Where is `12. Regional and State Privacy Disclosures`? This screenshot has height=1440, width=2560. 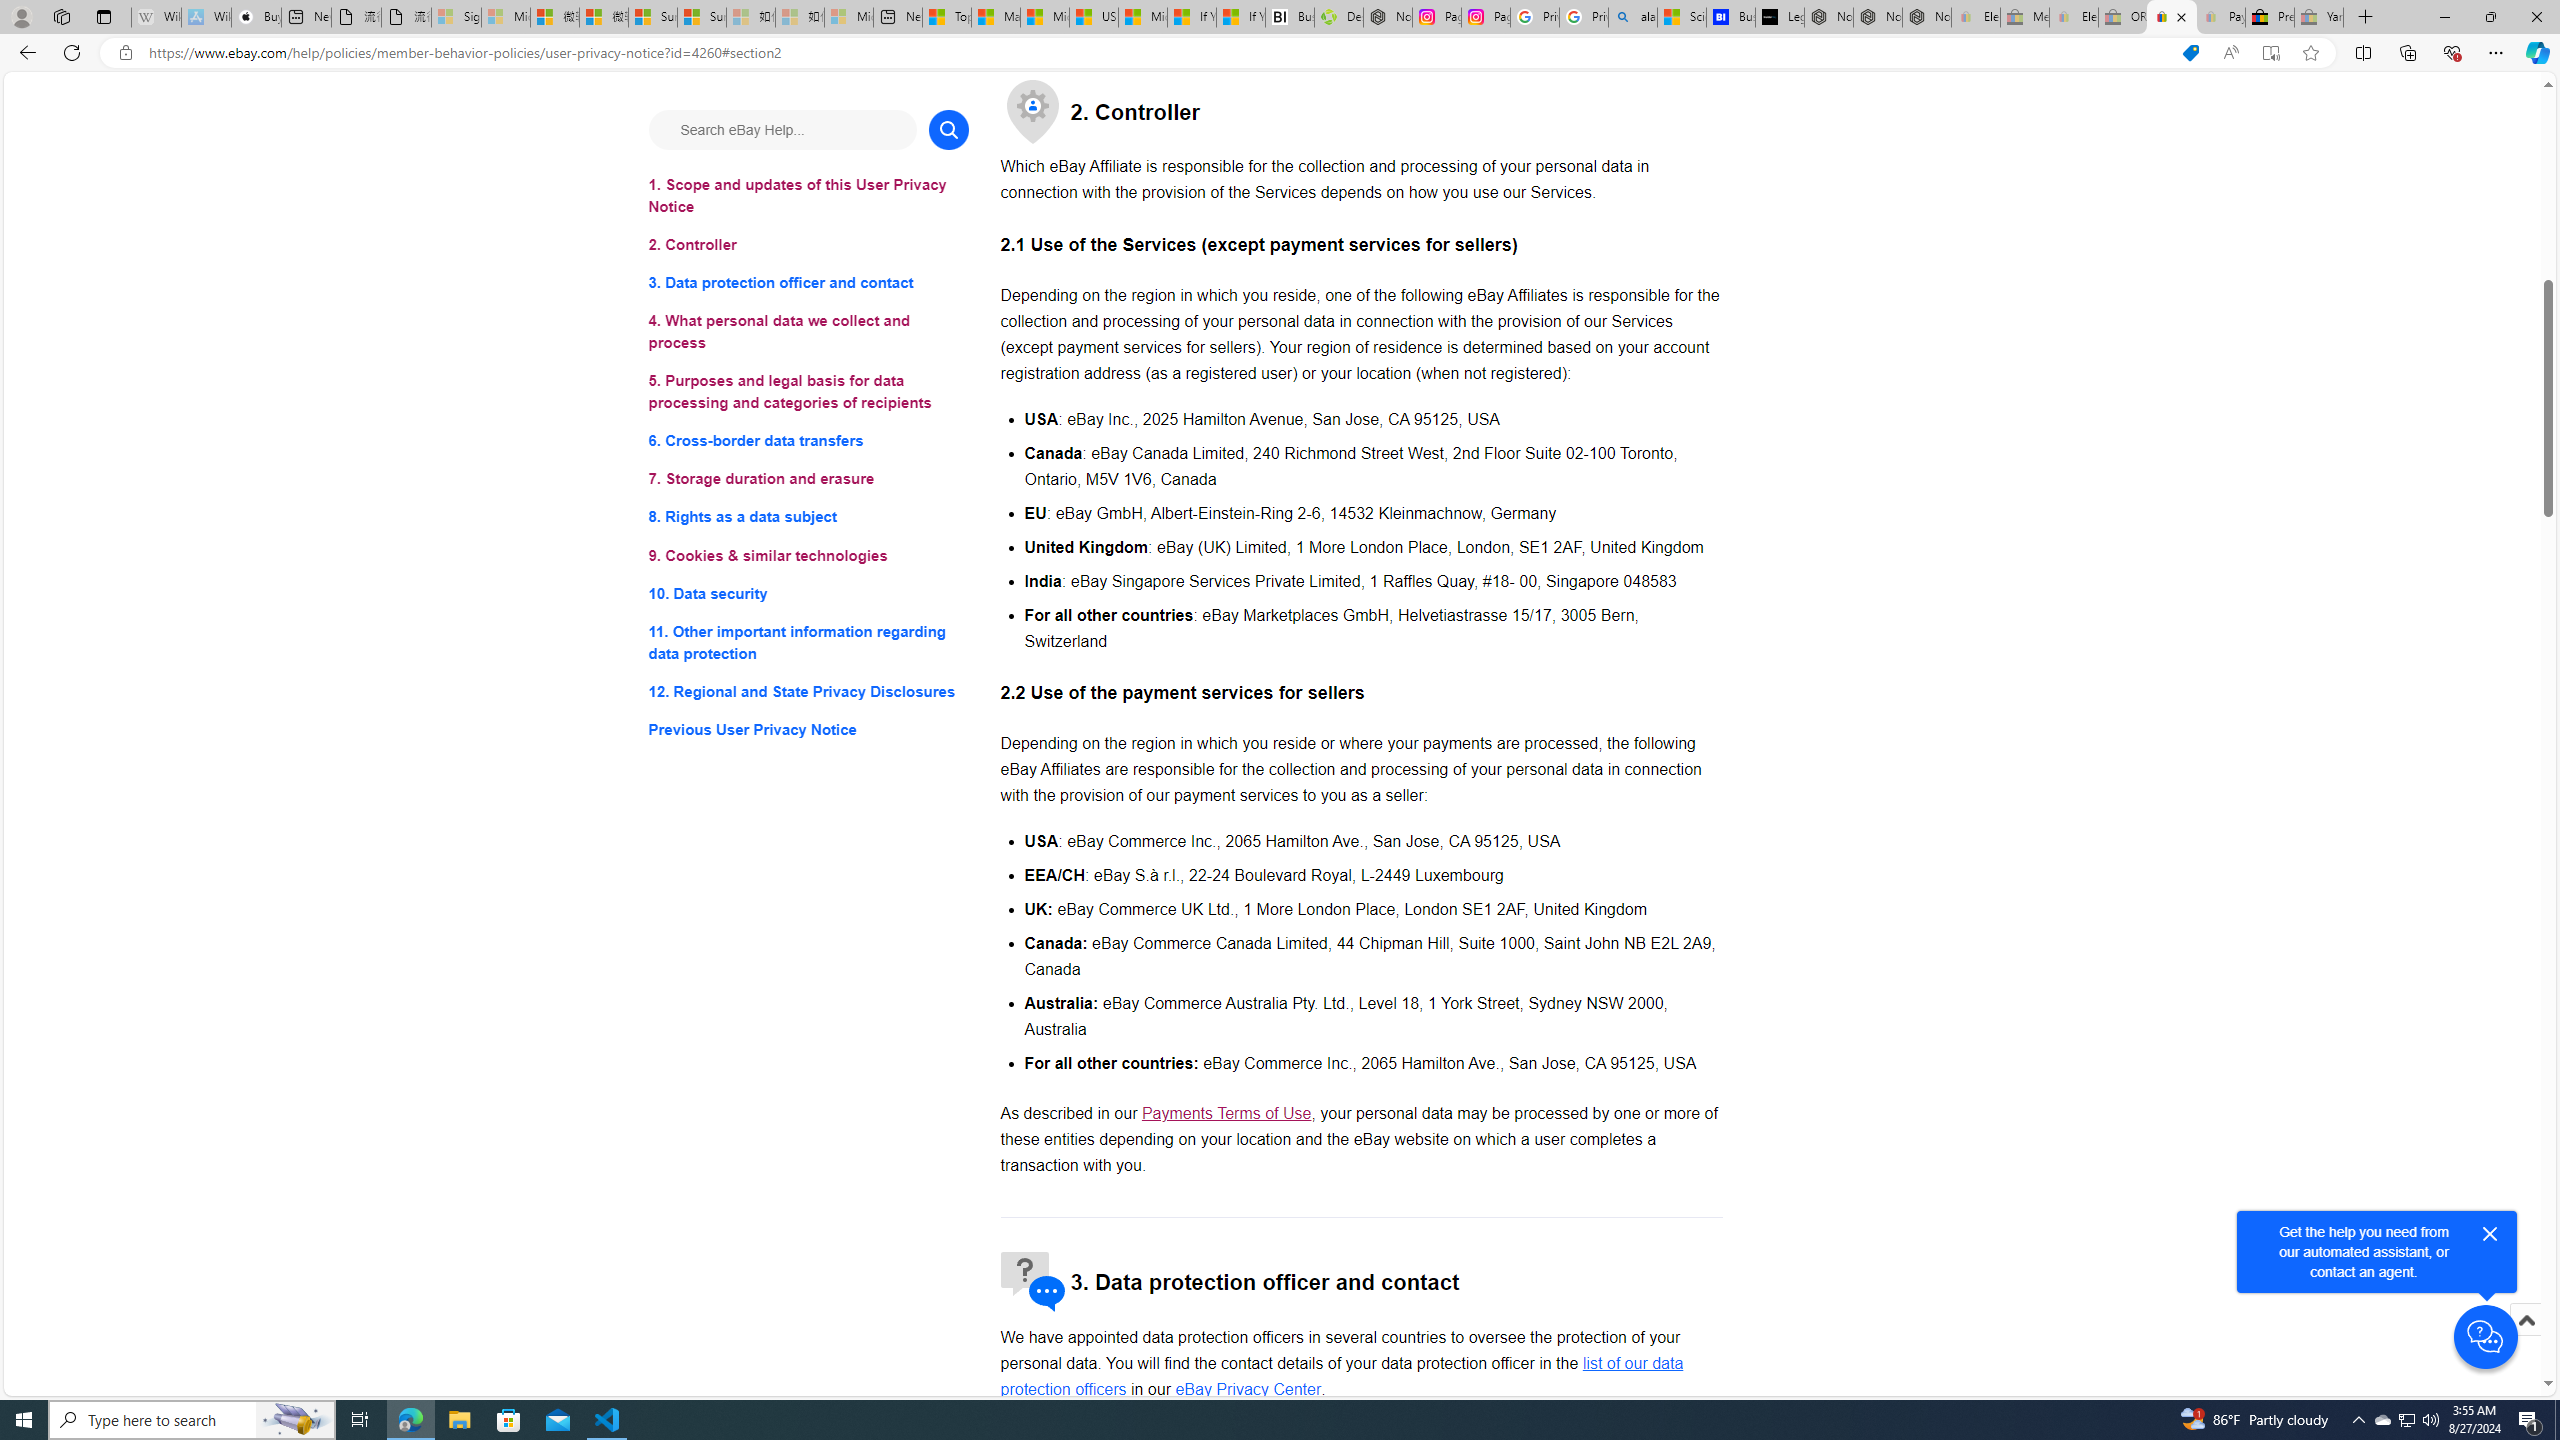 12. Regional and State Privacy Disclosures is located at coordinates (808, 690).